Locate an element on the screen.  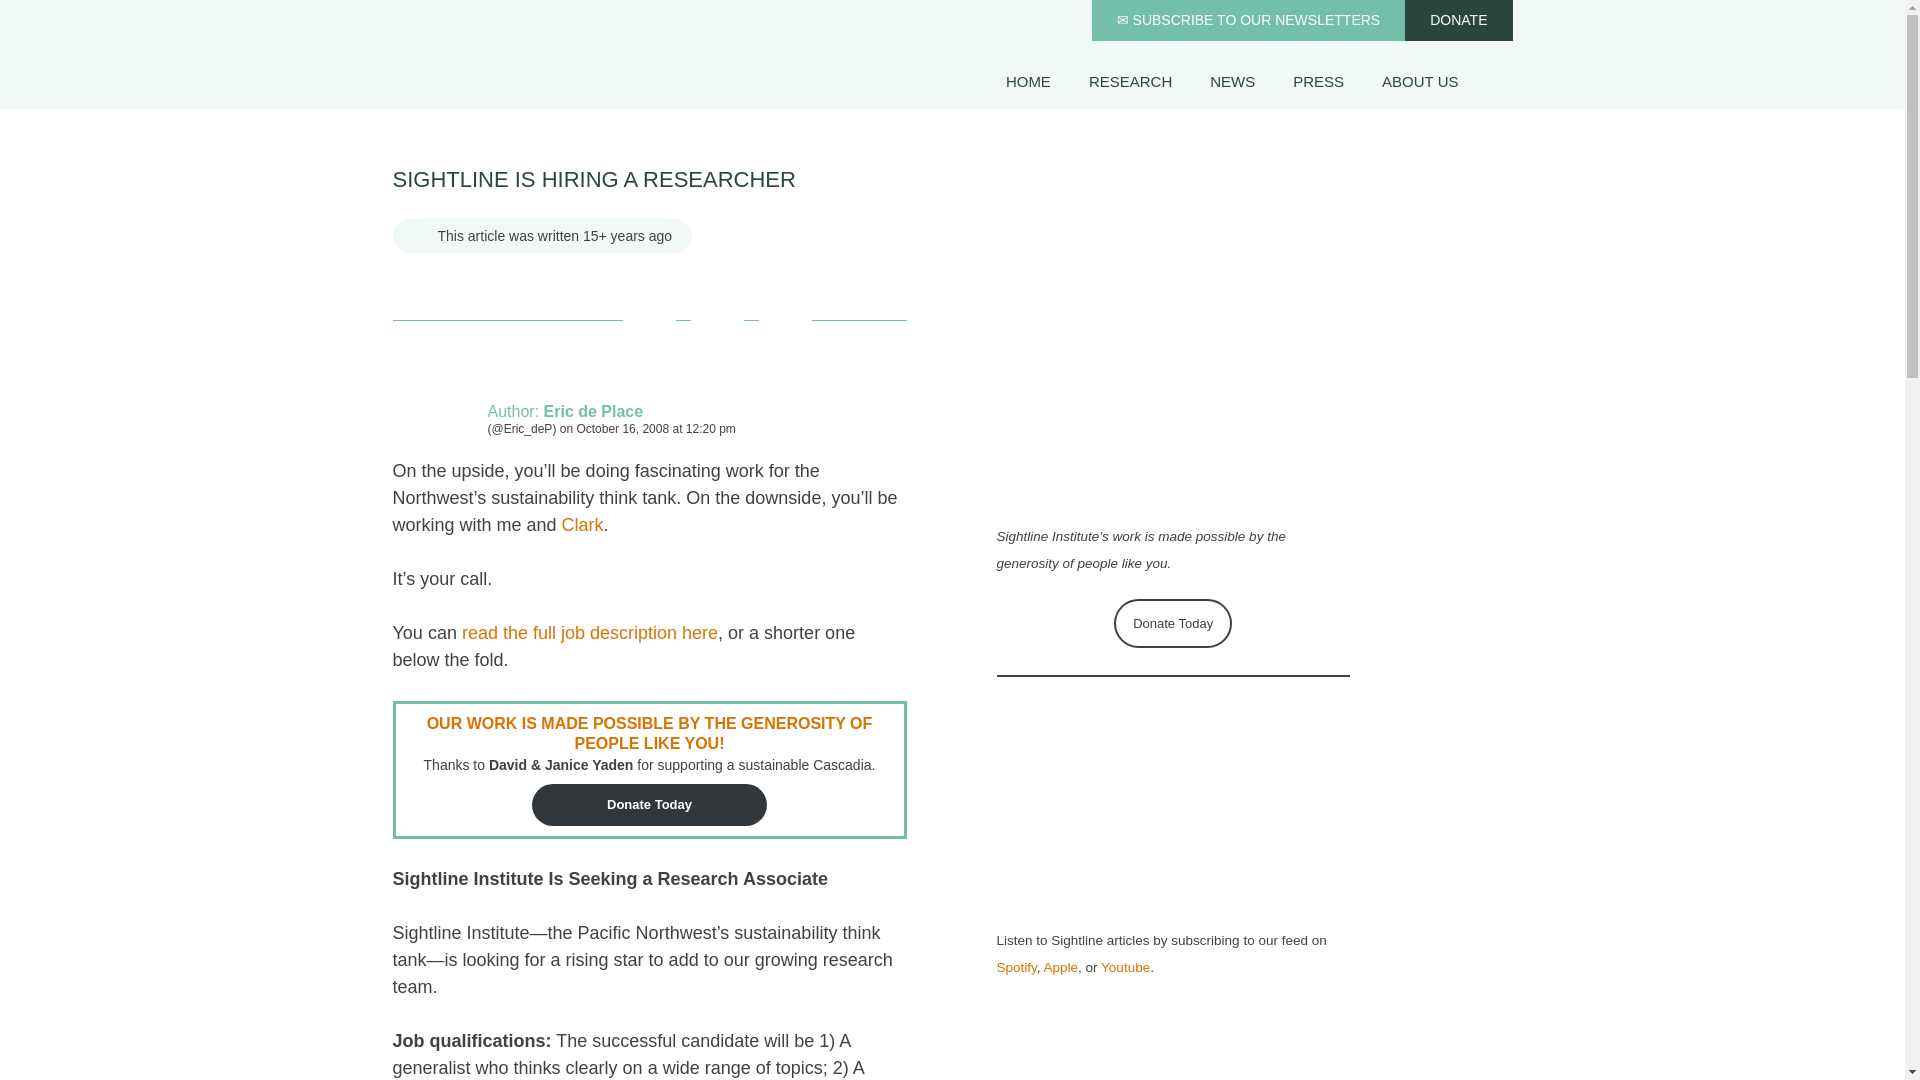
NEWS is located at coordinates (1232, 81).